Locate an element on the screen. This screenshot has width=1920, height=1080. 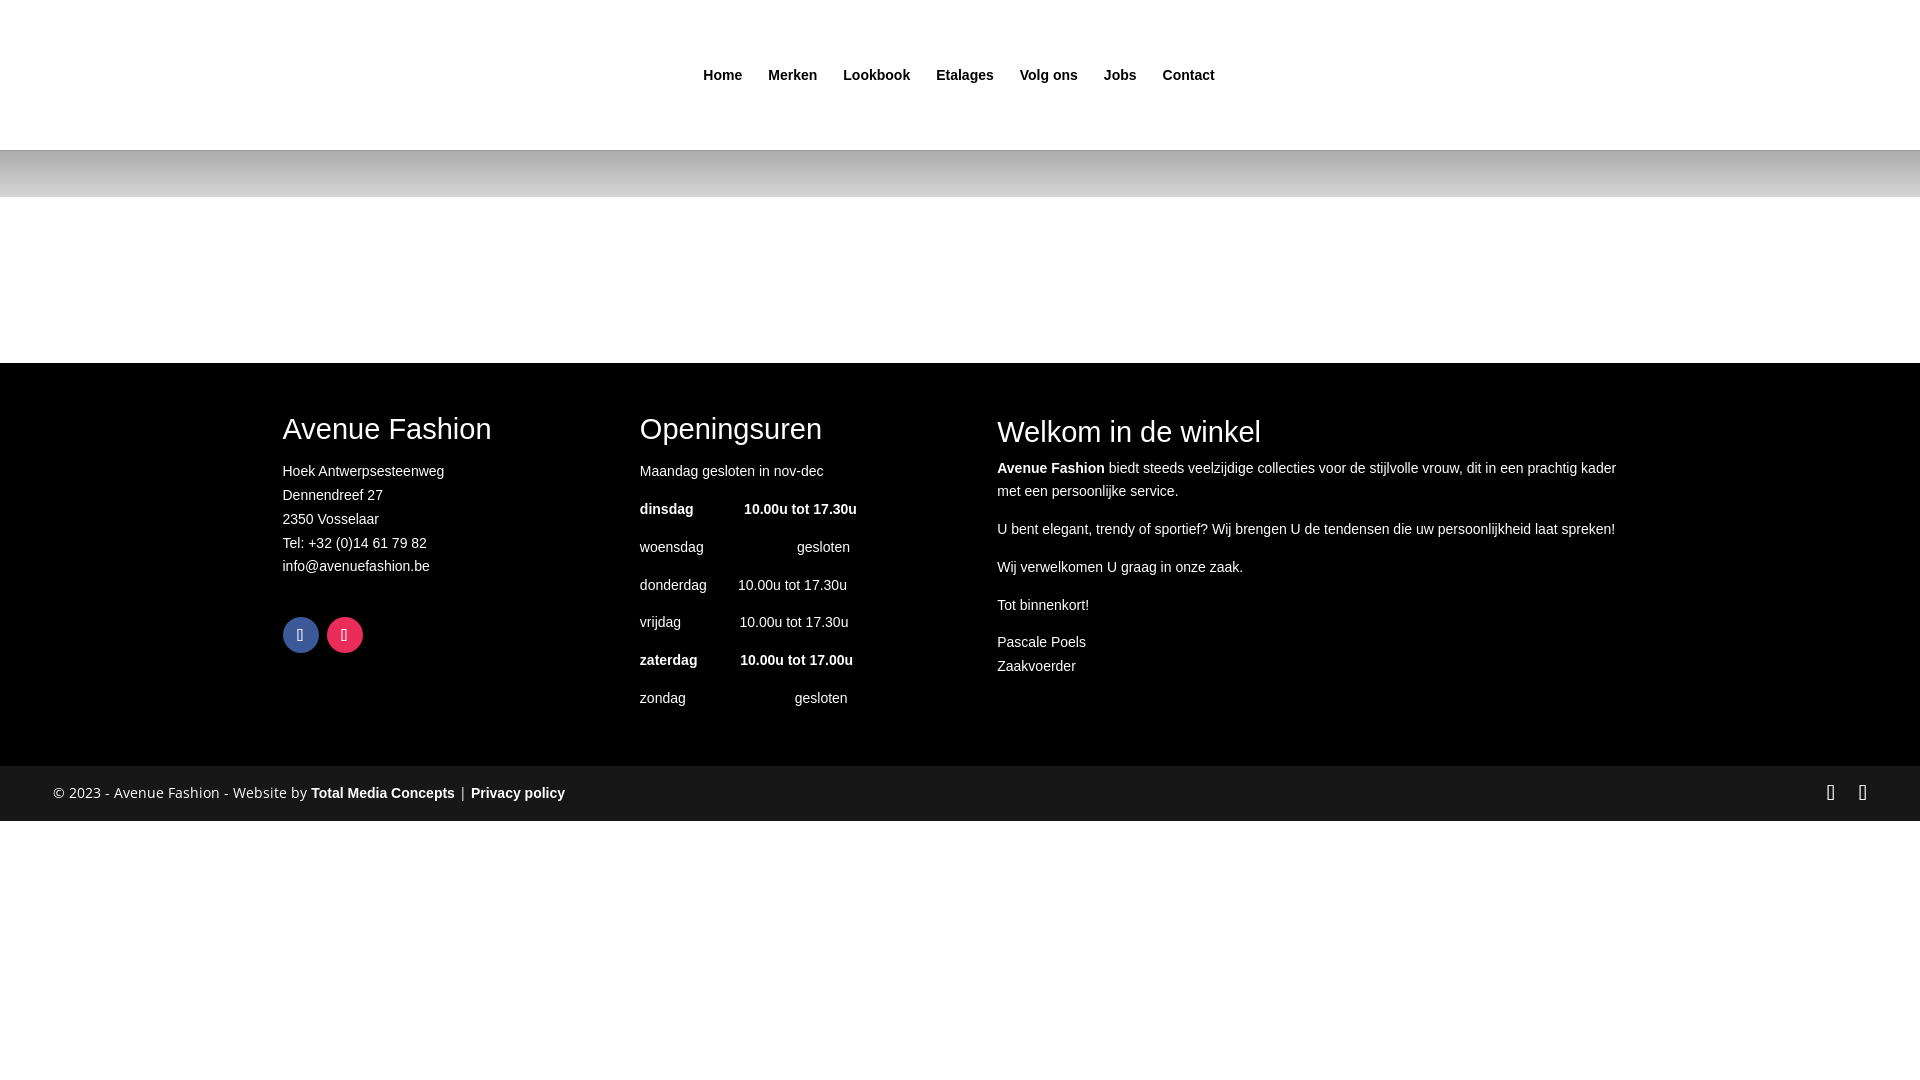
Lookbook is located at coordinates (876, 109).